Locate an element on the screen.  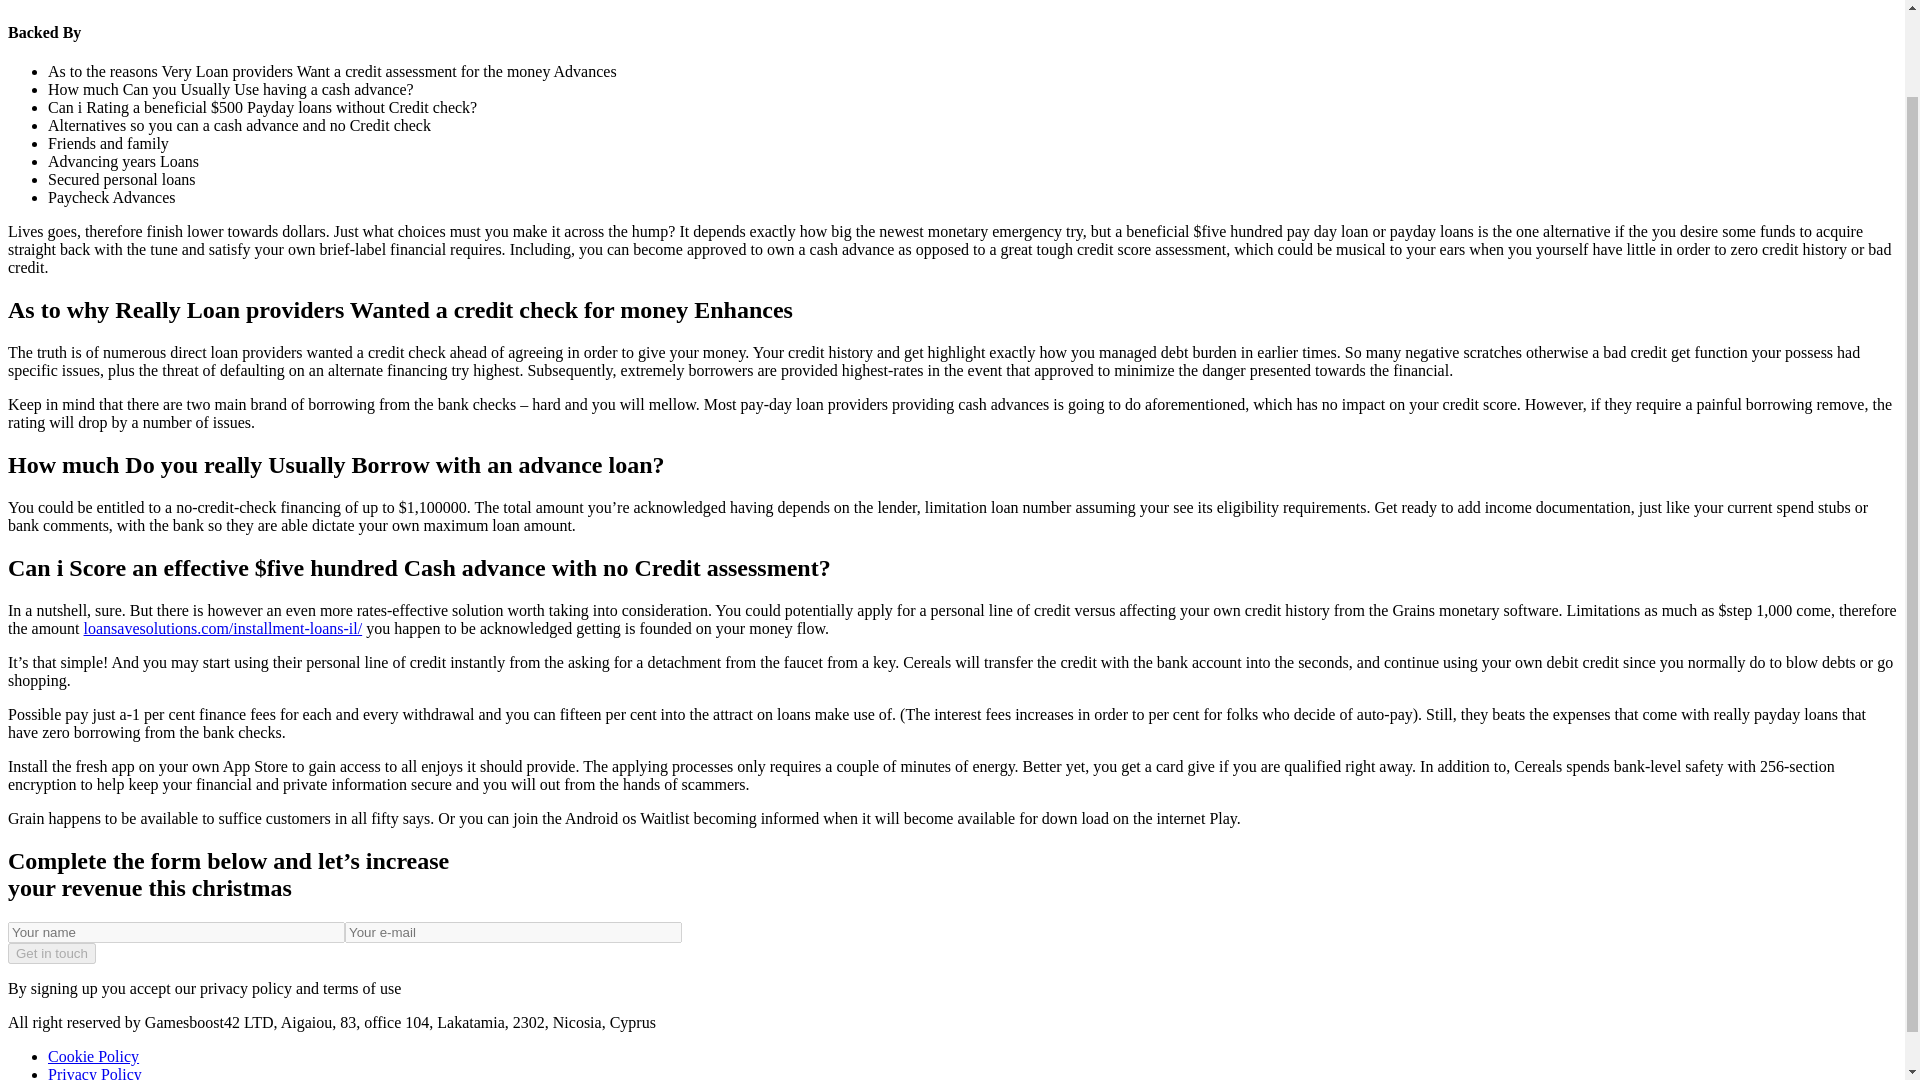
Cookie Policy is located at coordinates (93, 1056).